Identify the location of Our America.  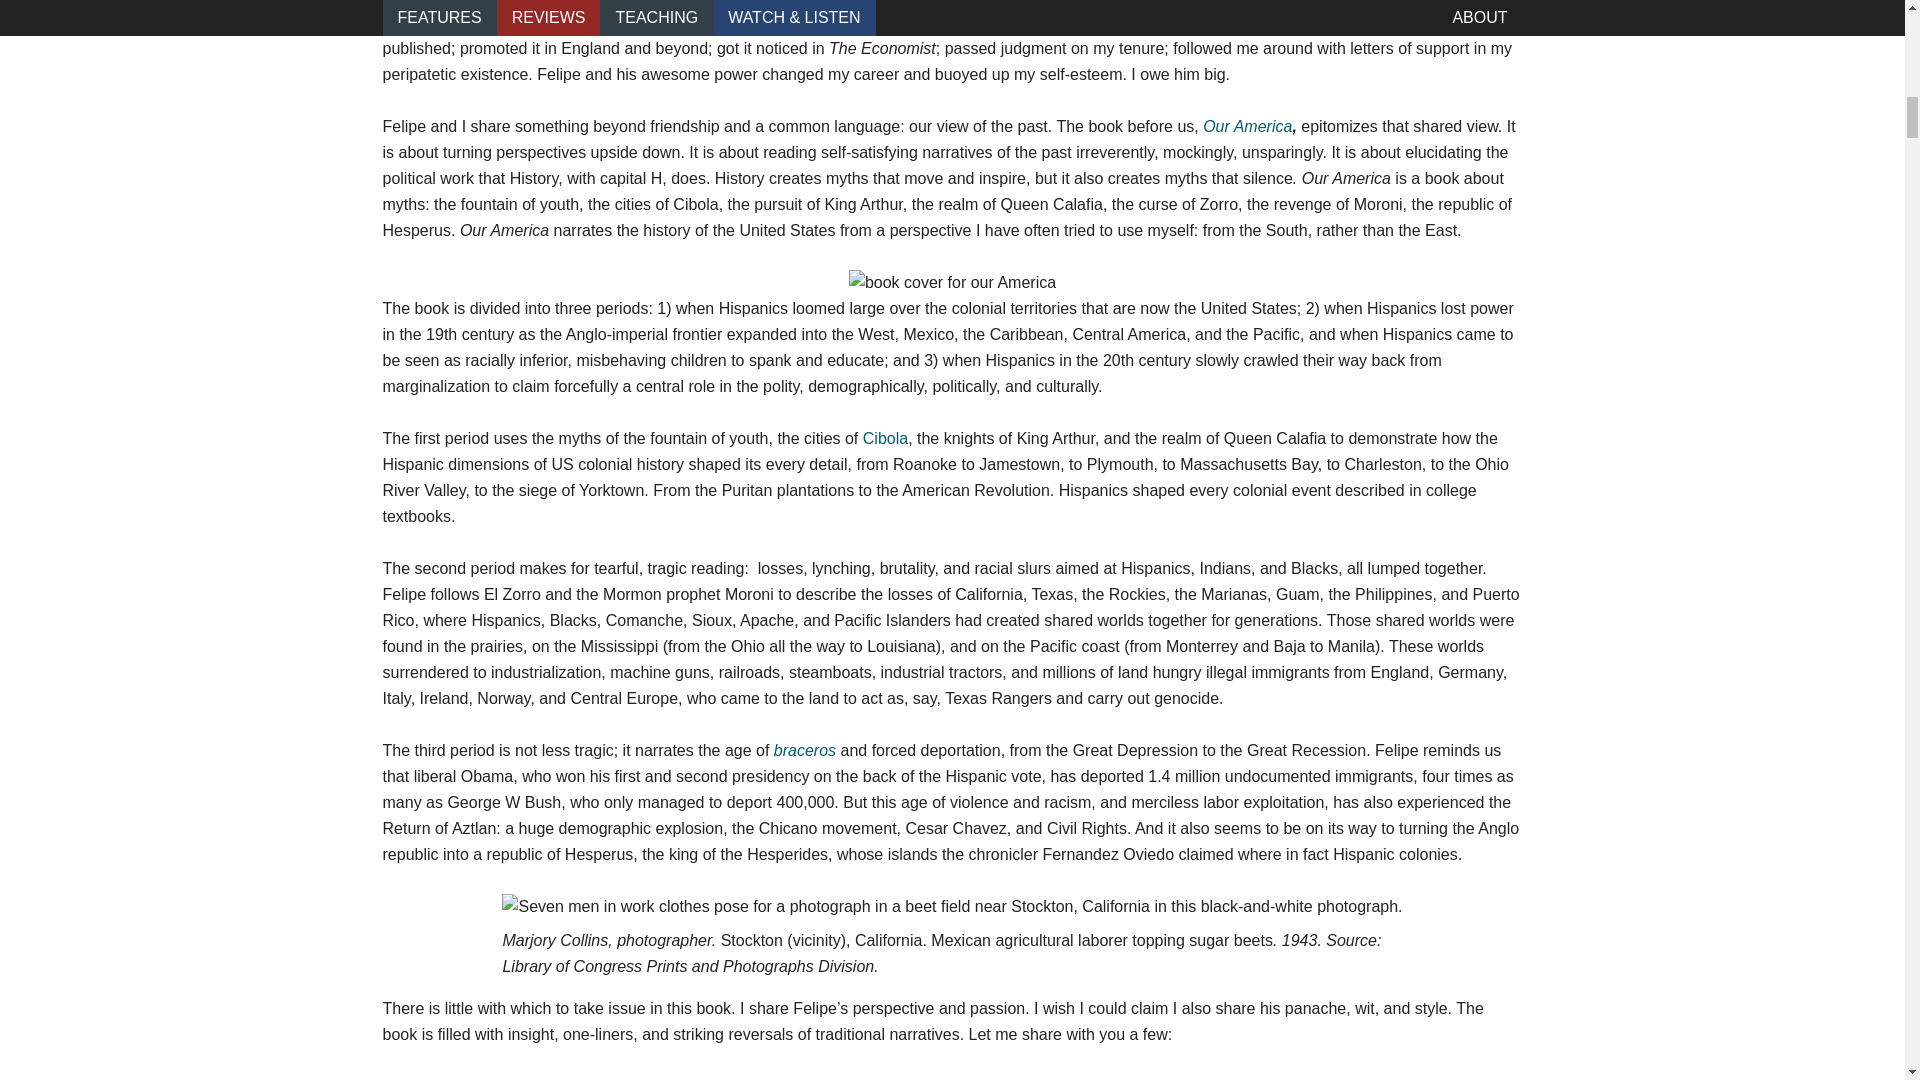
(1248, 126).